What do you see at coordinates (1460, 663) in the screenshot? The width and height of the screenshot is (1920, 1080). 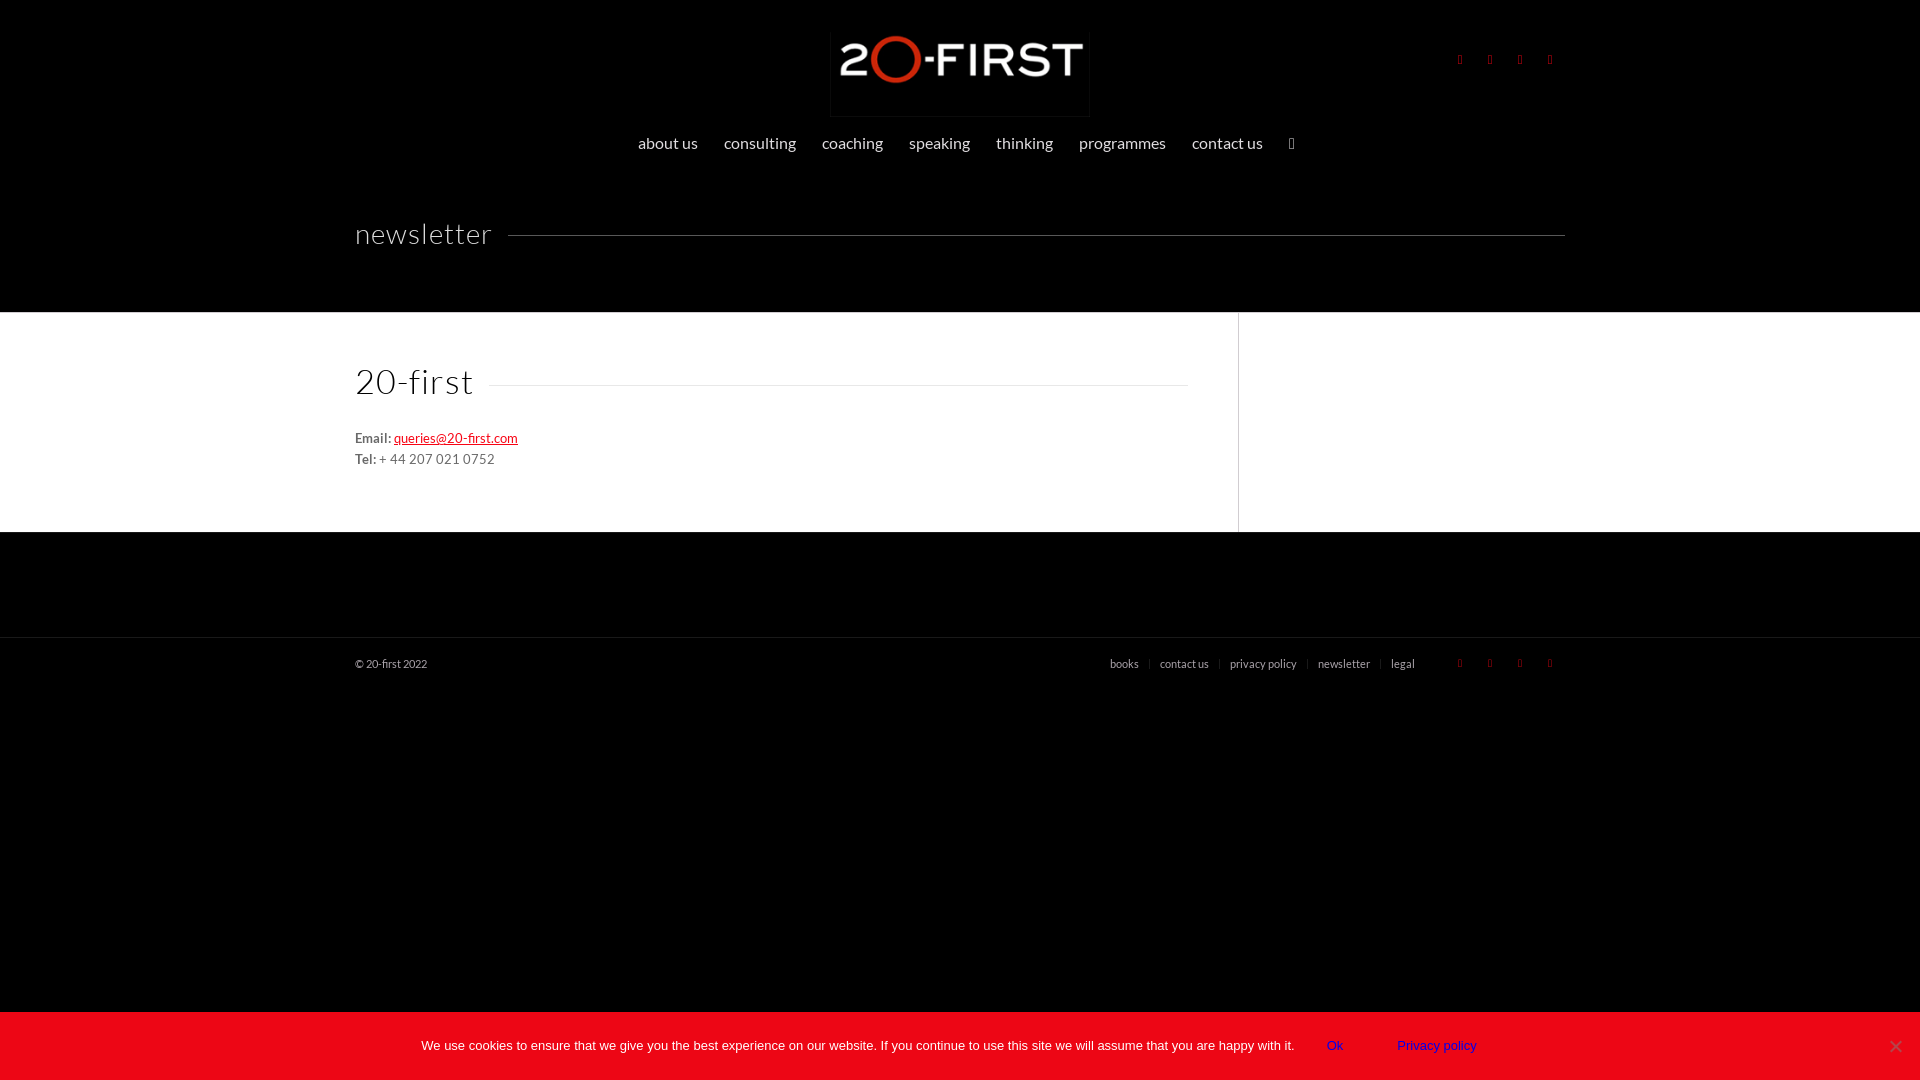 I see `Twitter` at bounding box center [1460, 663].